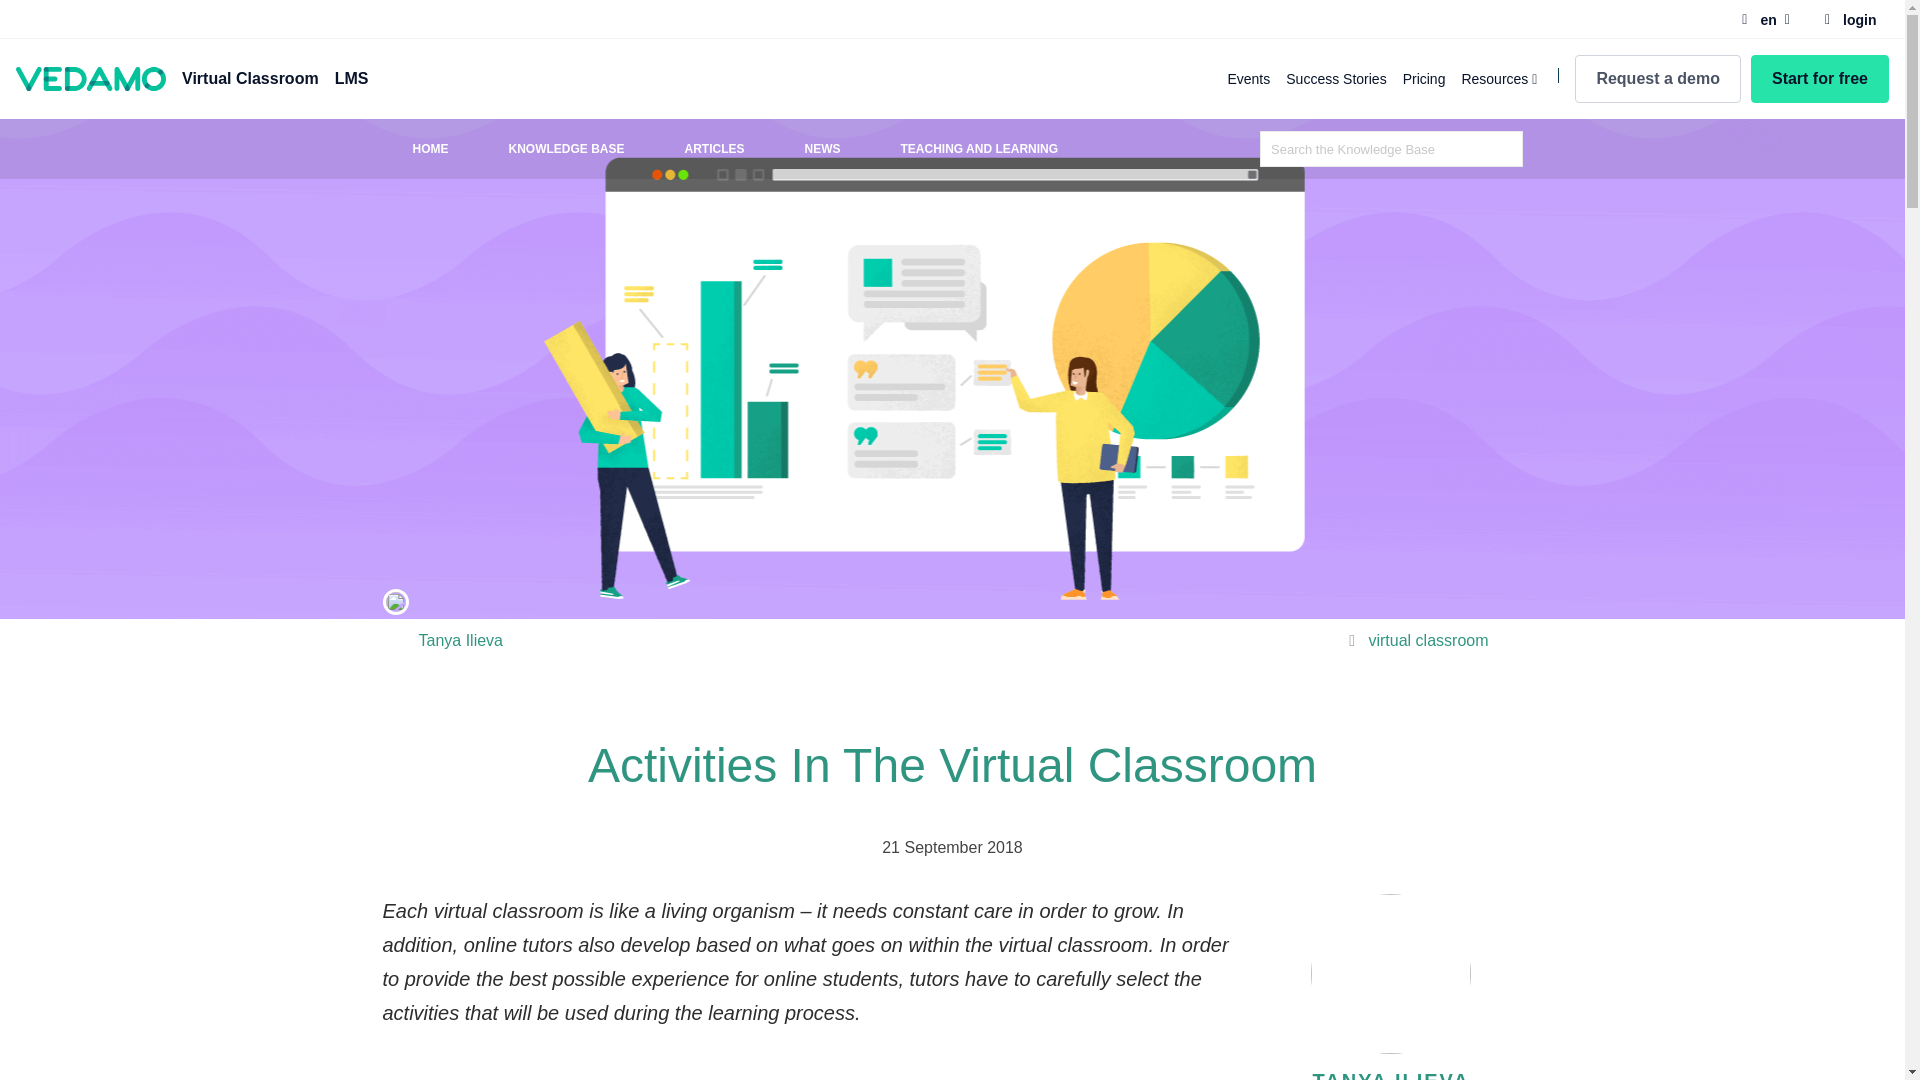 Image resolution: width=1920 pixels, height=1080 pixels. I want to click on Request a demo, so click(1658, 78).